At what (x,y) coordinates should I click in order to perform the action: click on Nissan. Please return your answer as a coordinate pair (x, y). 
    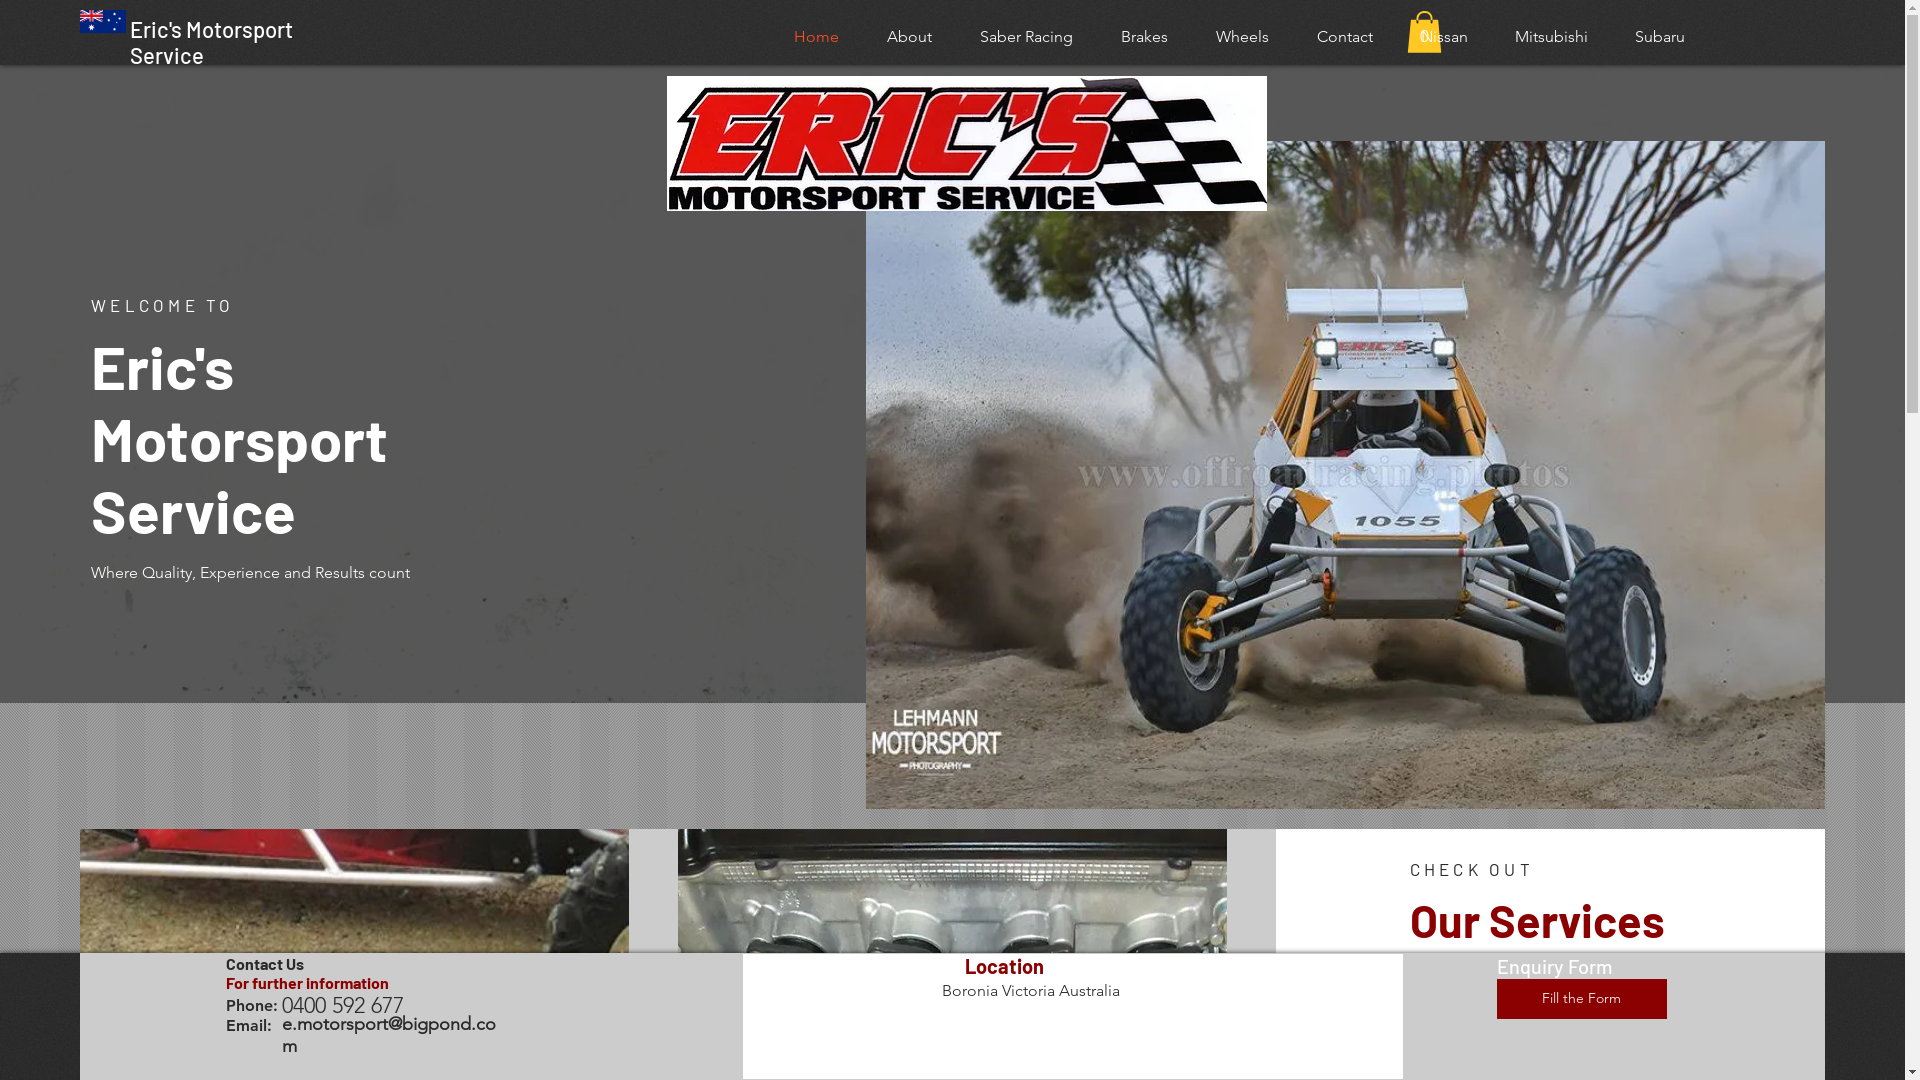
    Looking at the image, I should click on (1444, 36).